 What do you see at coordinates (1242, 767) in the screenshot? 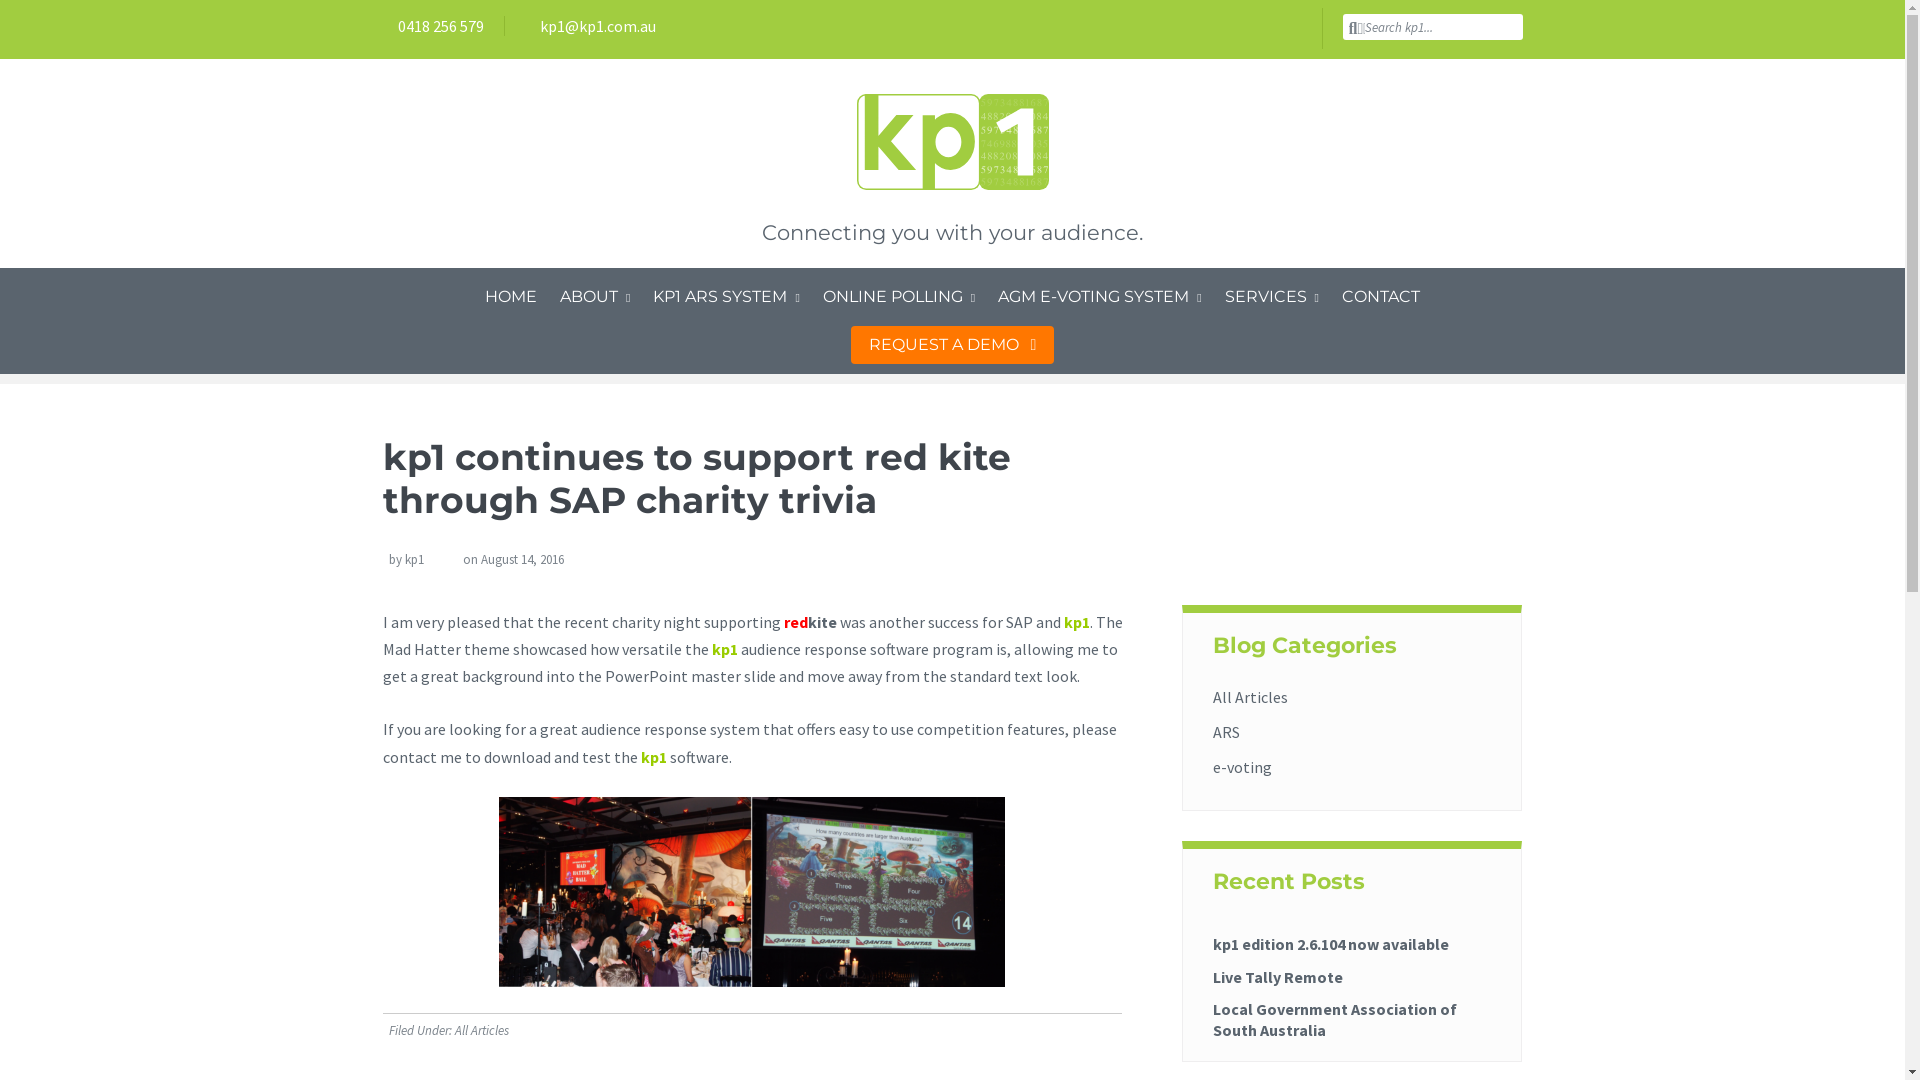
I see `e-voting` at bounding box center [1242, 767].